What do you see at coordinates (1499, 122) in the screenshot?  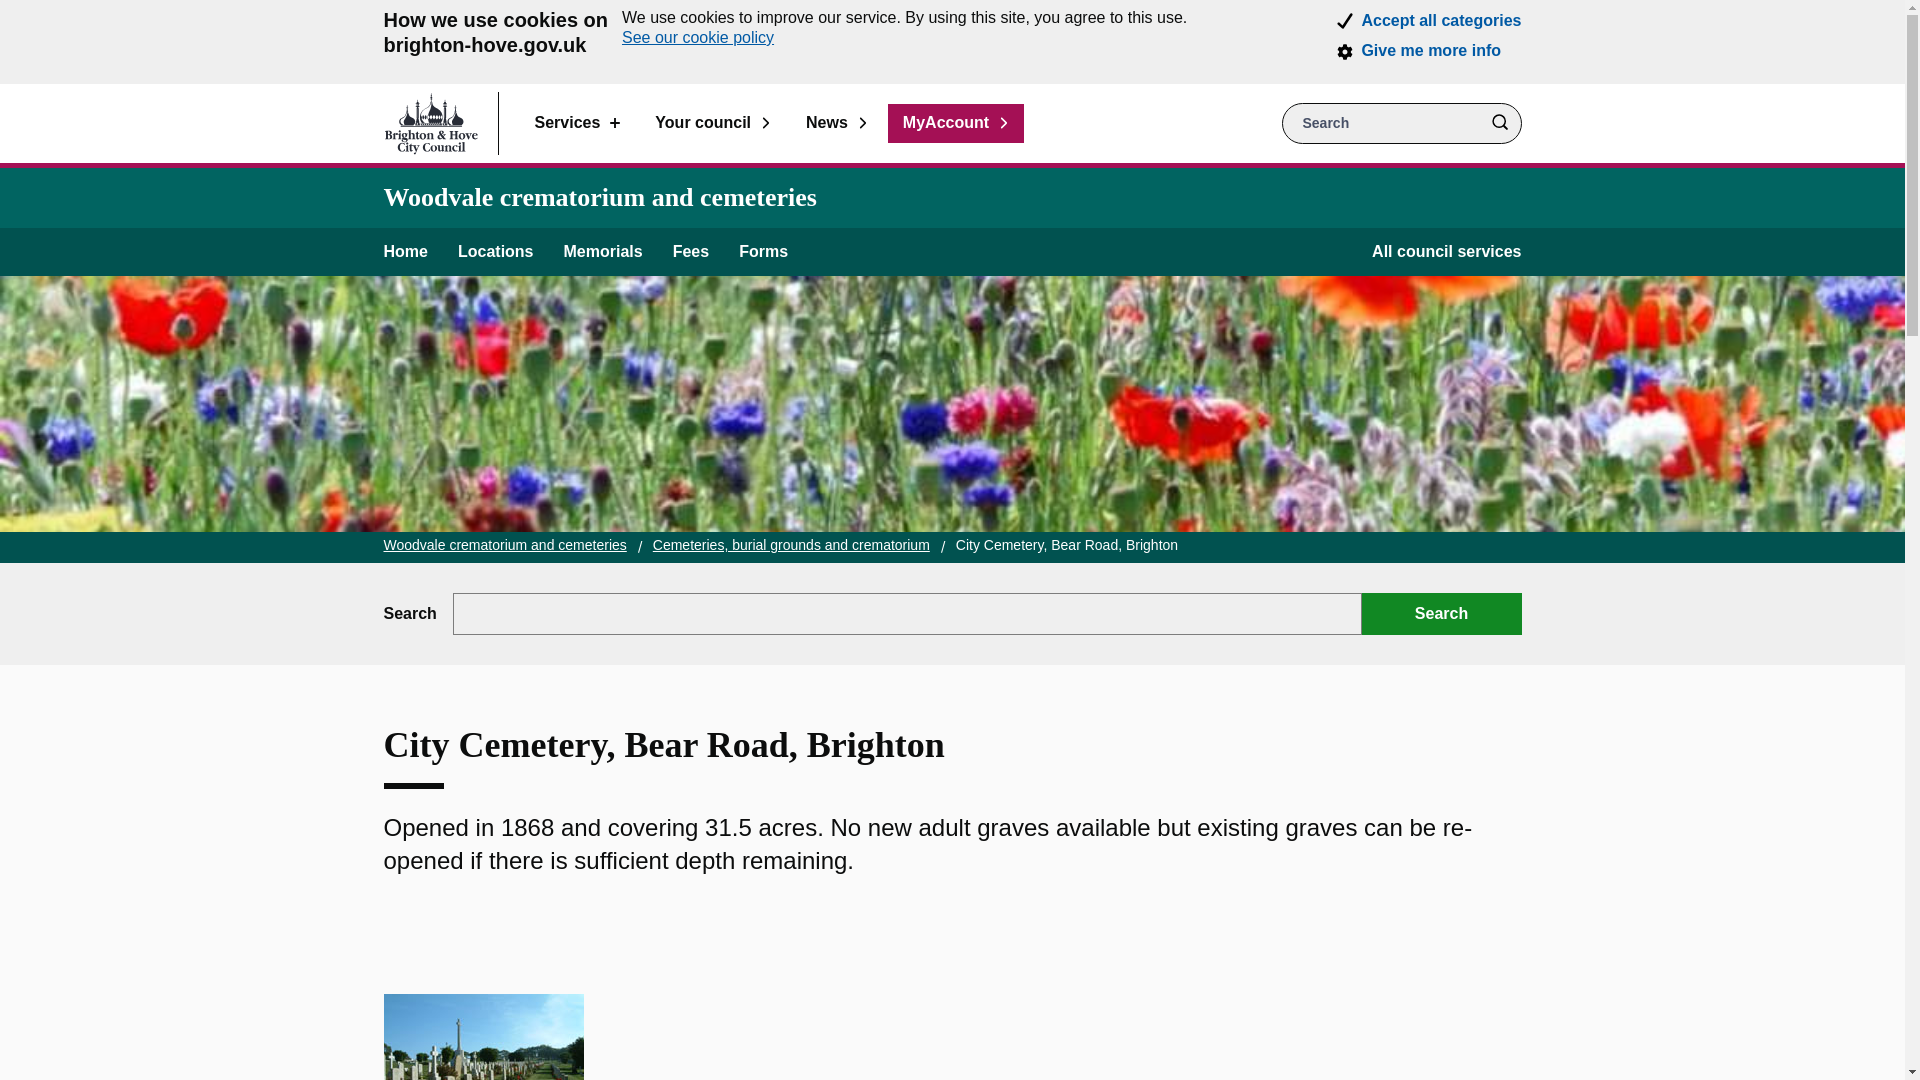 I see `Search` at bounding box center [1499, 122].